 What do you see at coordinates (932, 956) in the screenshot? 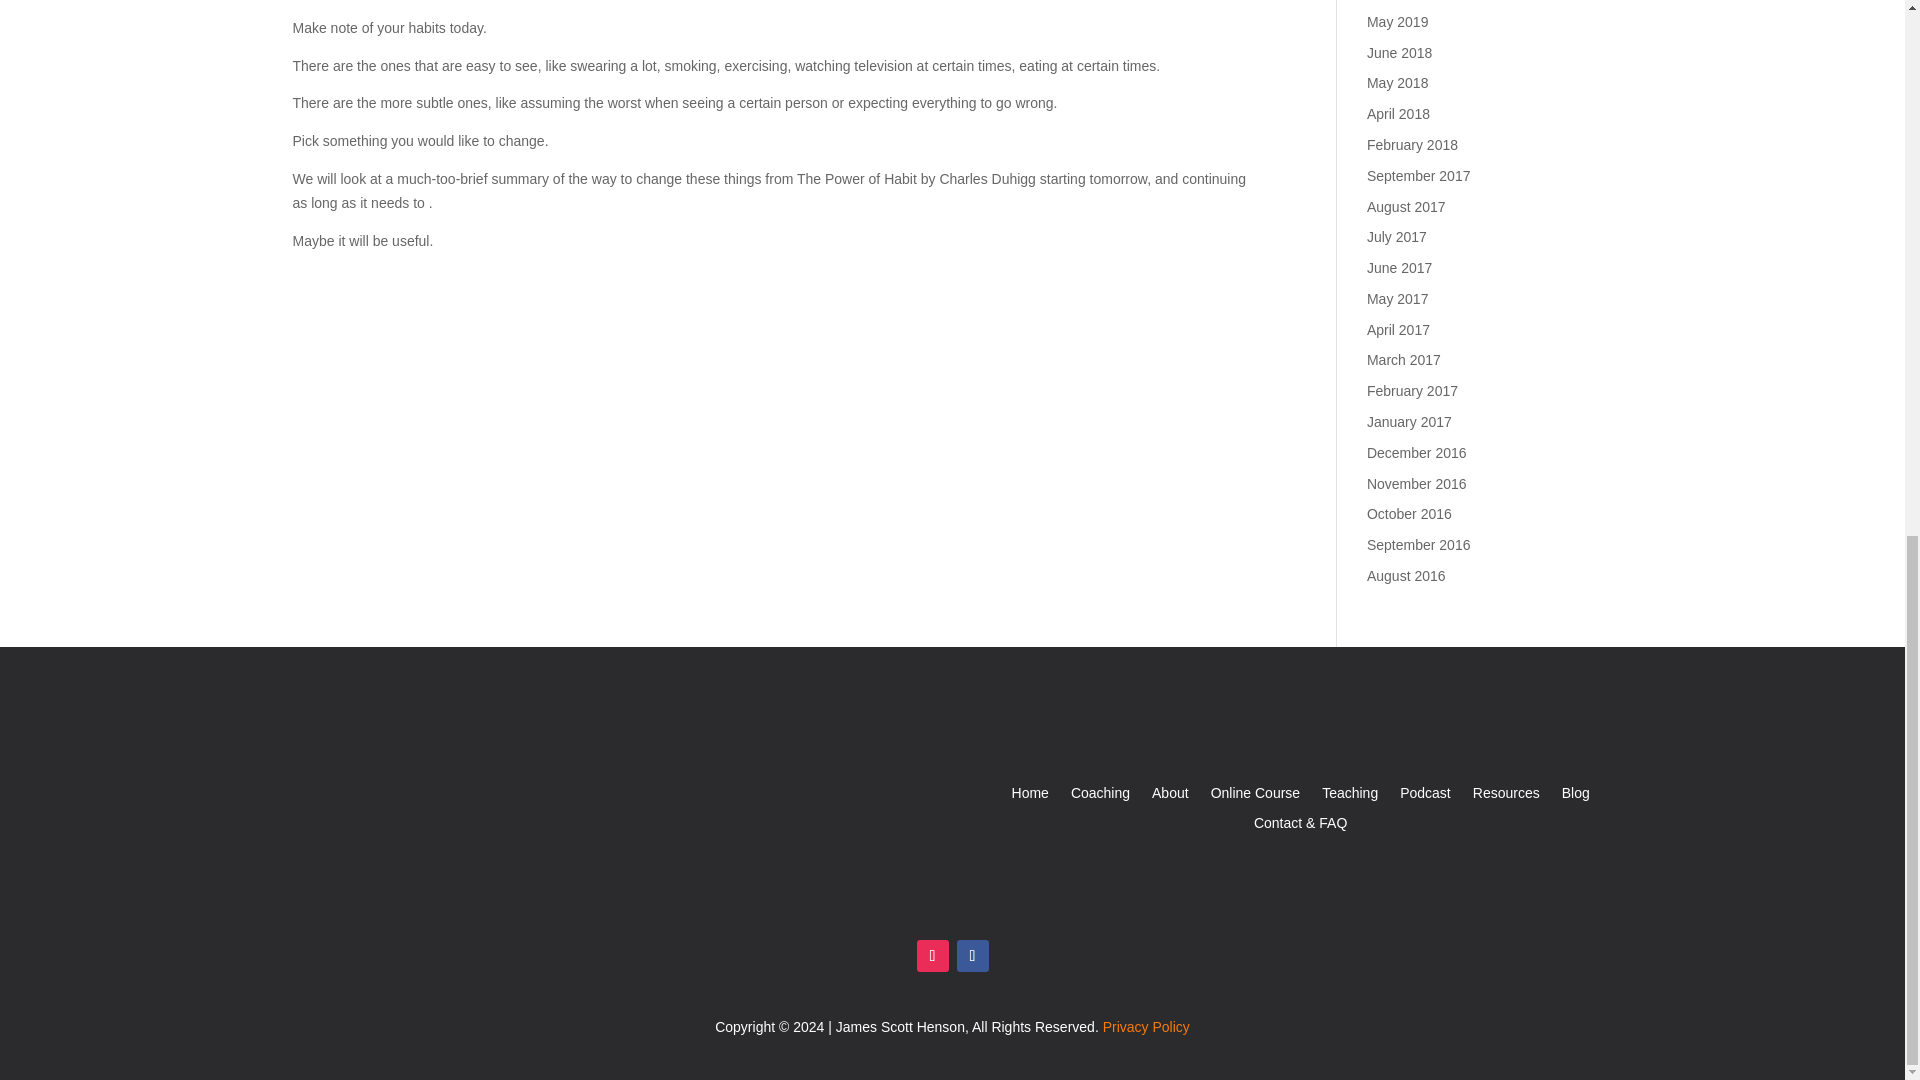
I see `Follow on Instagram` at bounding box center [932, 956].